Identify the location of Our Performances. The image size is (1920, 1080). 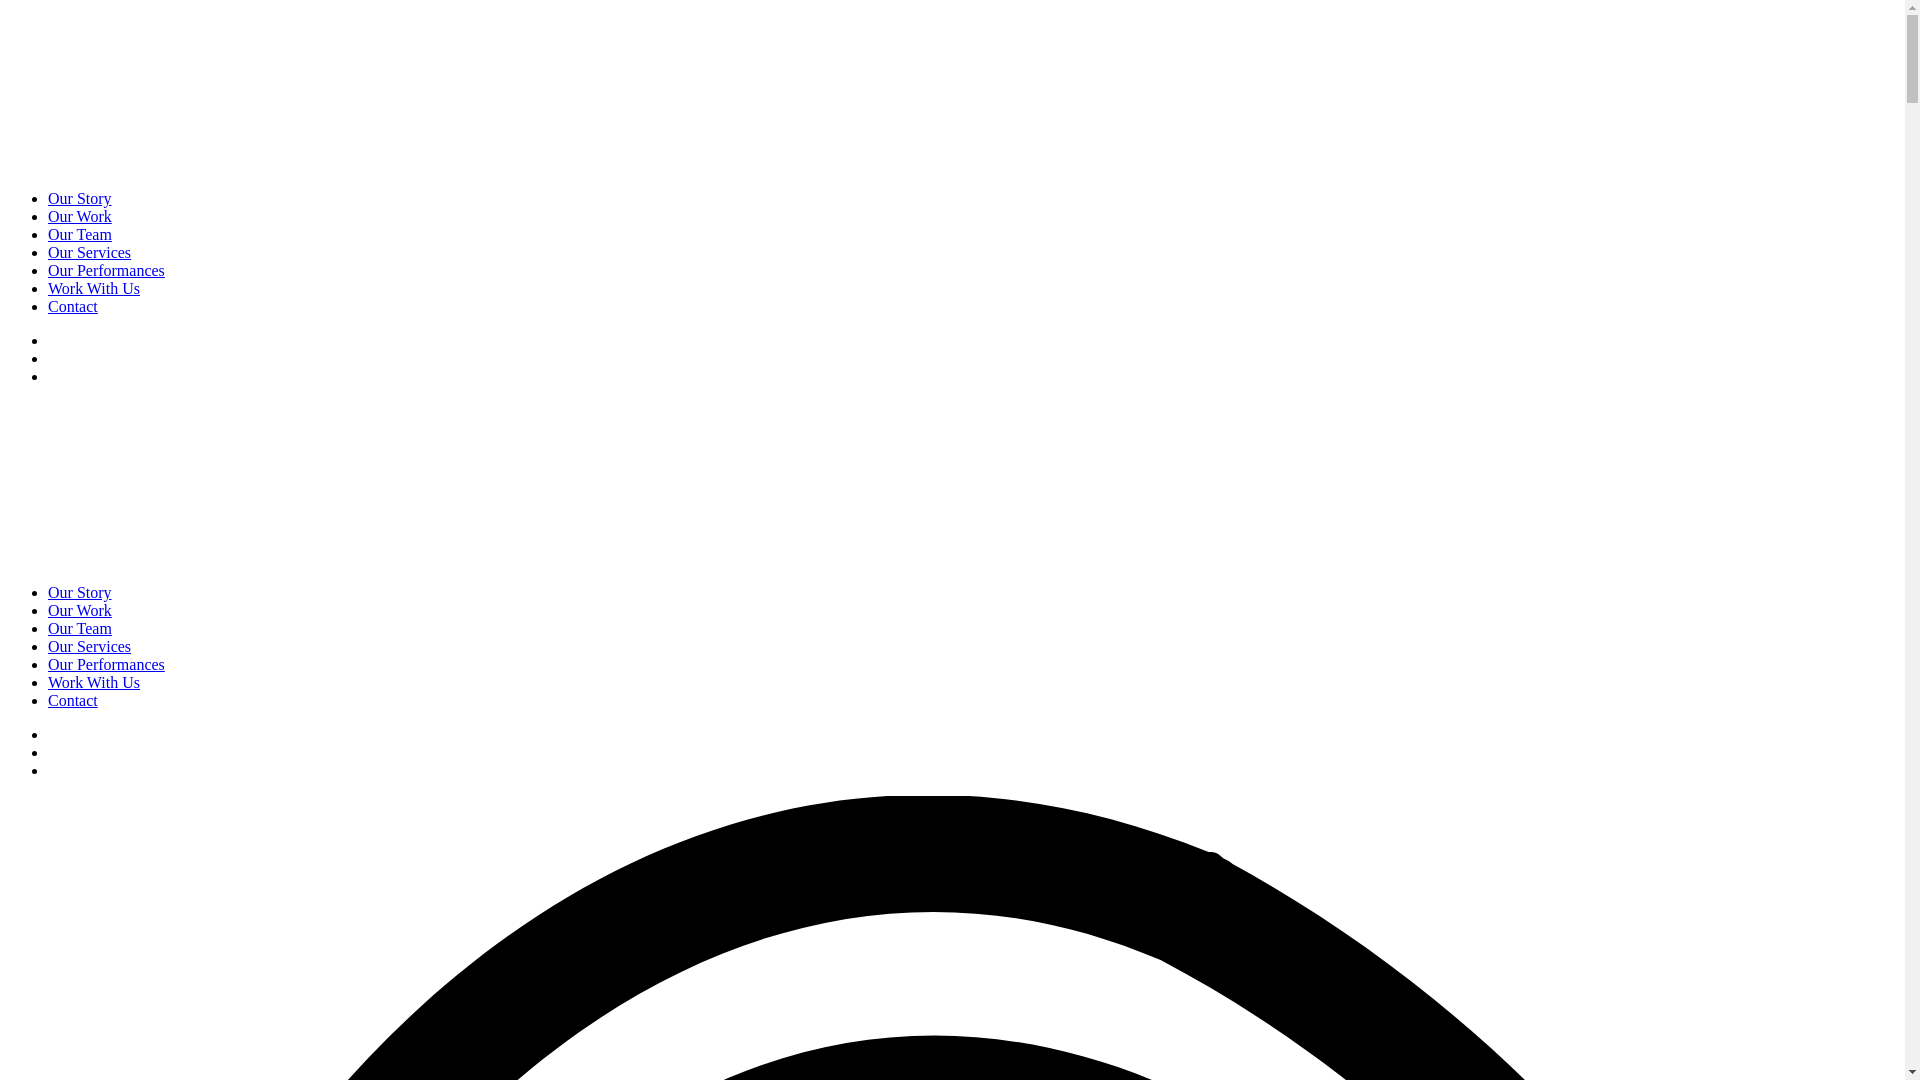
(106, 664).